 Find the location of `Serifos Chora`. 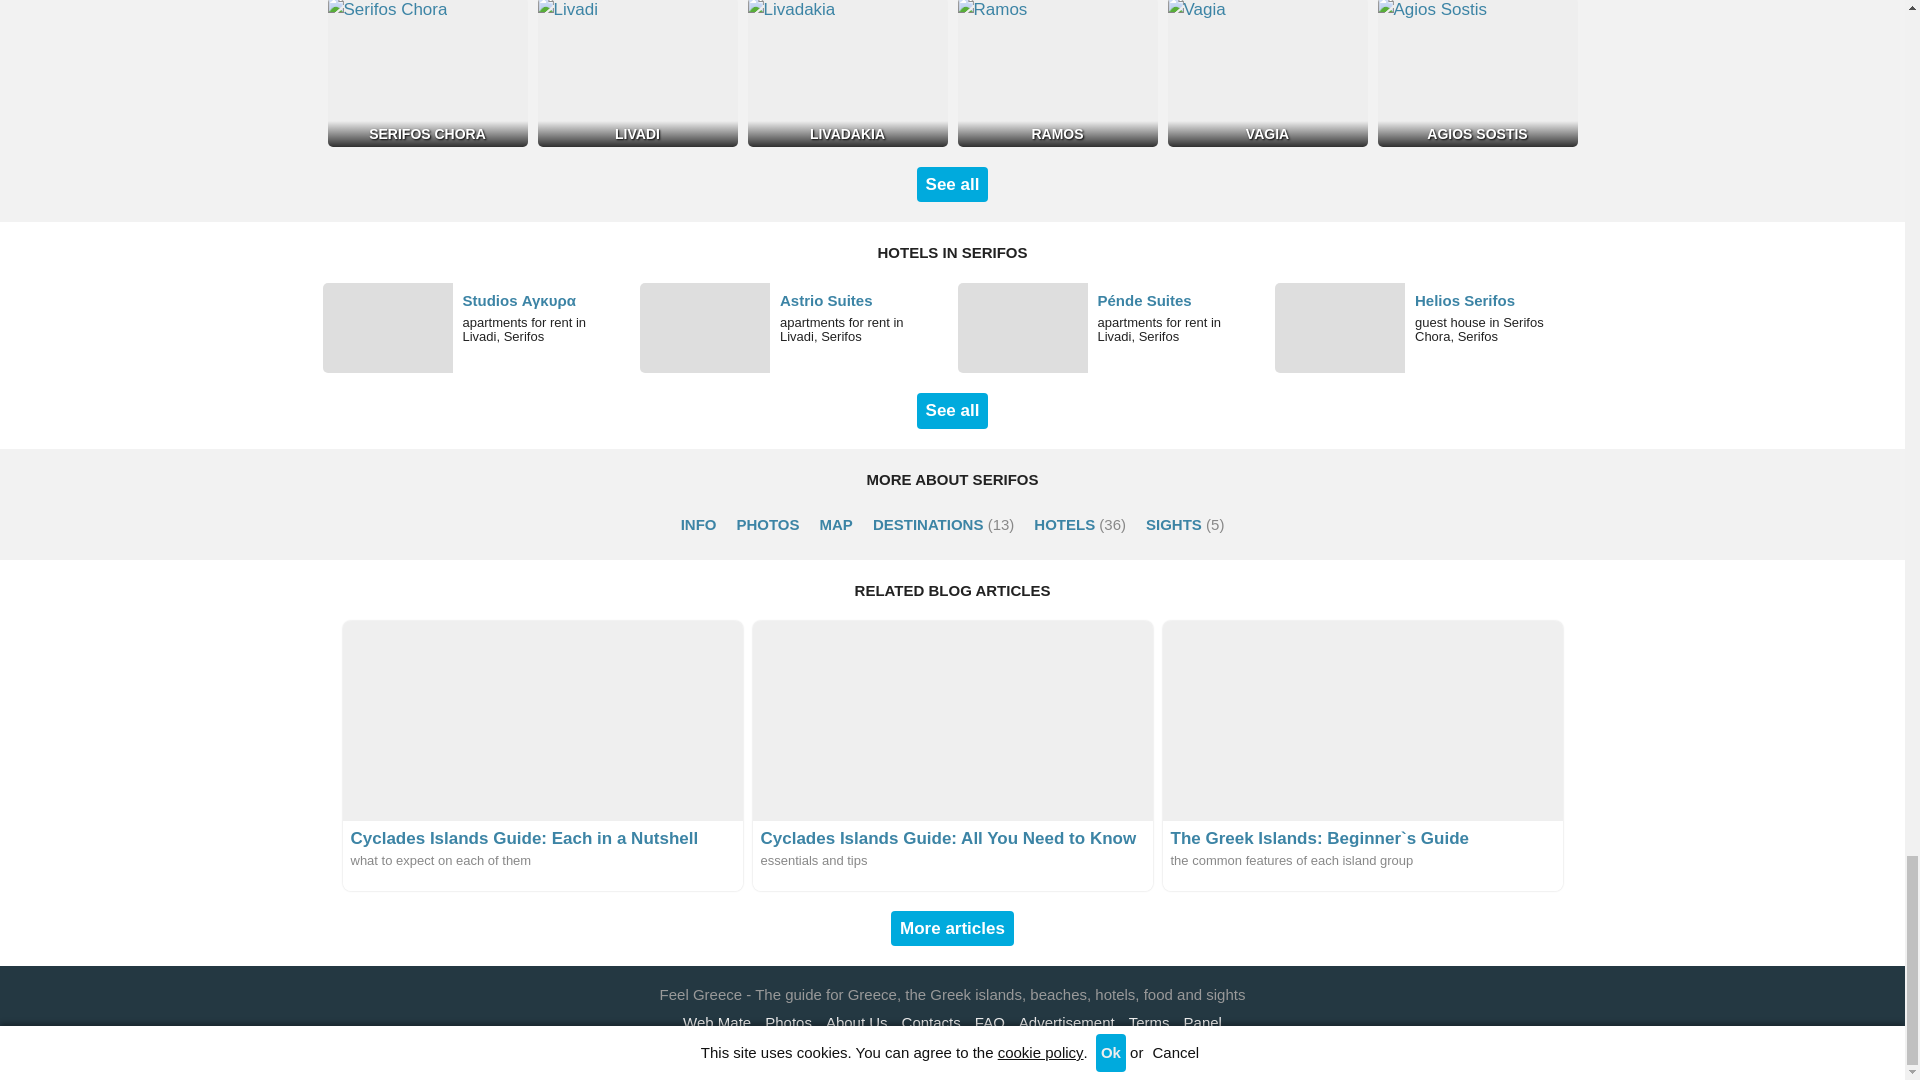

Serifos Chora is located at coordinates (428, 73).